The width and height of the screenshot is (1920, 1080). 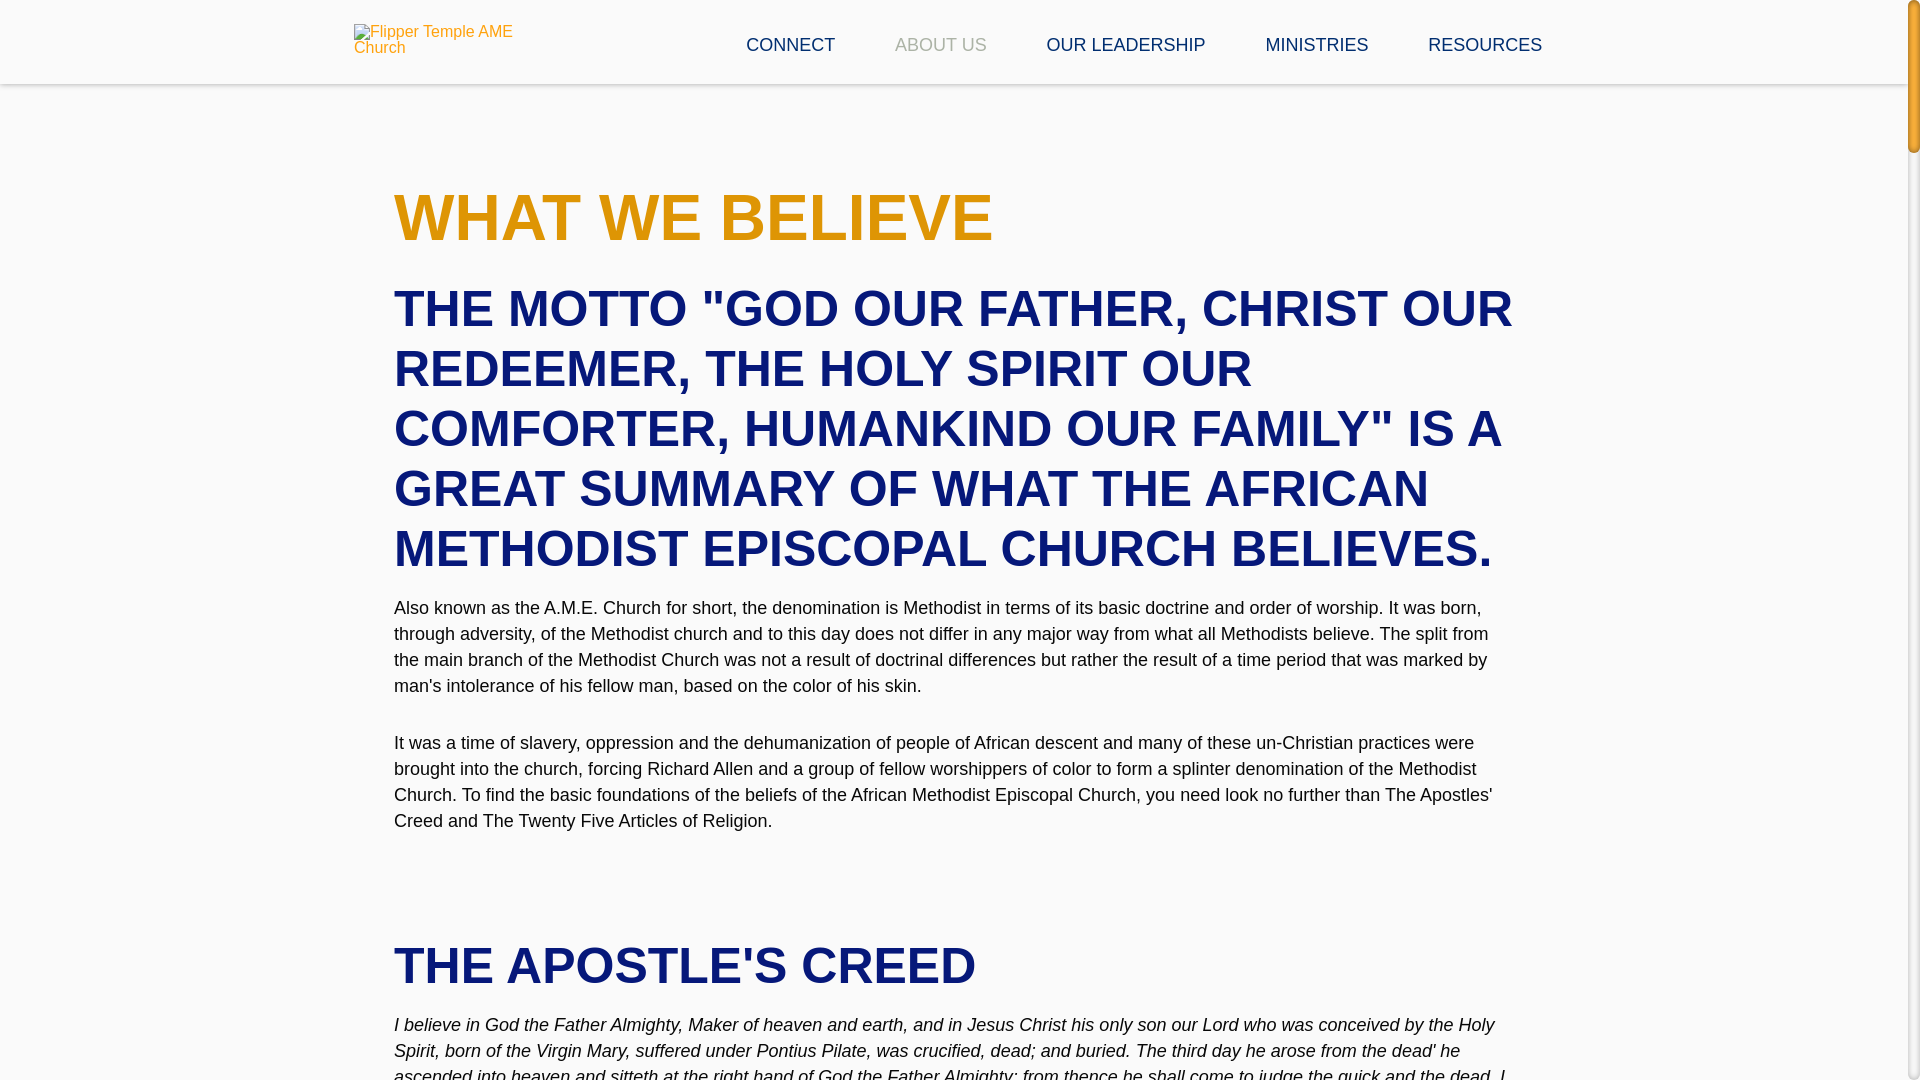 What do you see at coordinates (1126, 57) in the screenshot?
I see `OUR LEADERSHIP` at bounding box center [1126, 57].